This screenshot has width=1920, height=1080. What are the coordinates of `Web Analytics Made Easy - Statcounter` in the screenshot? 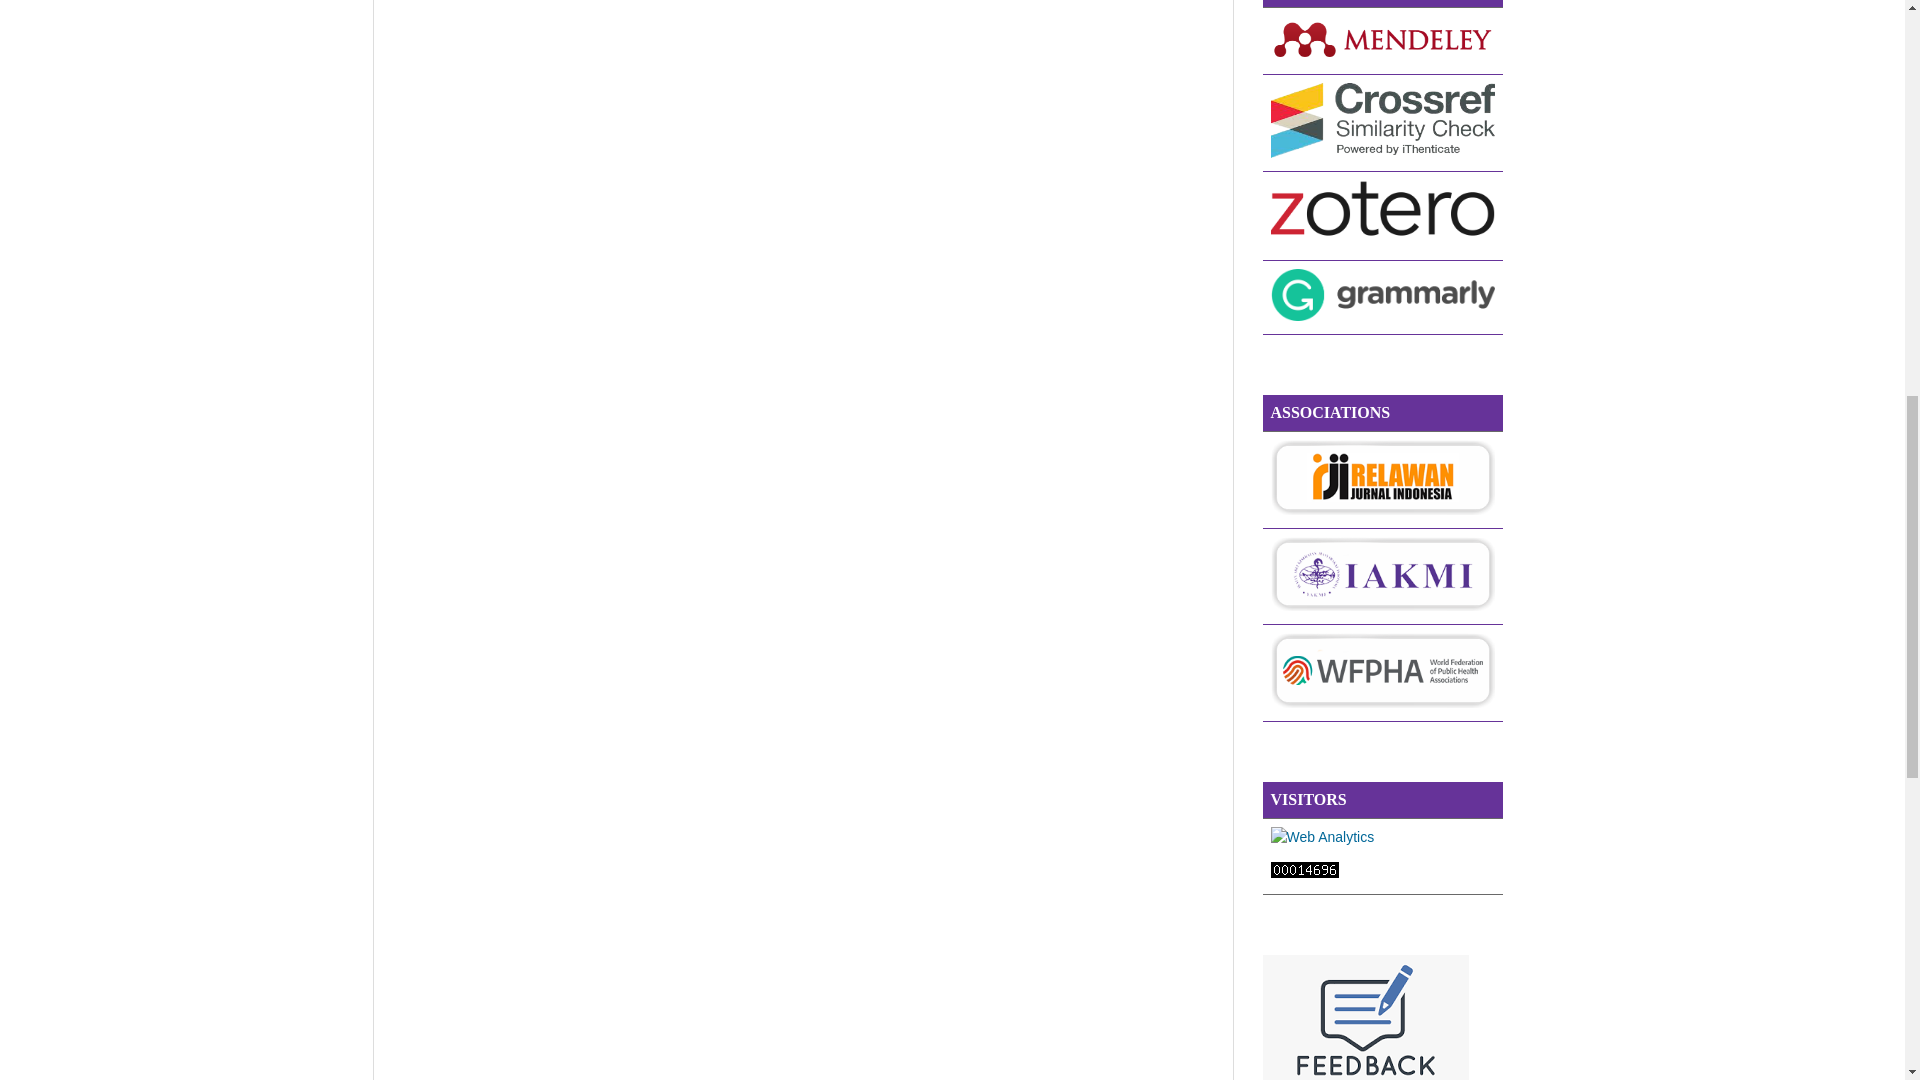 It's located at (1304, 873).